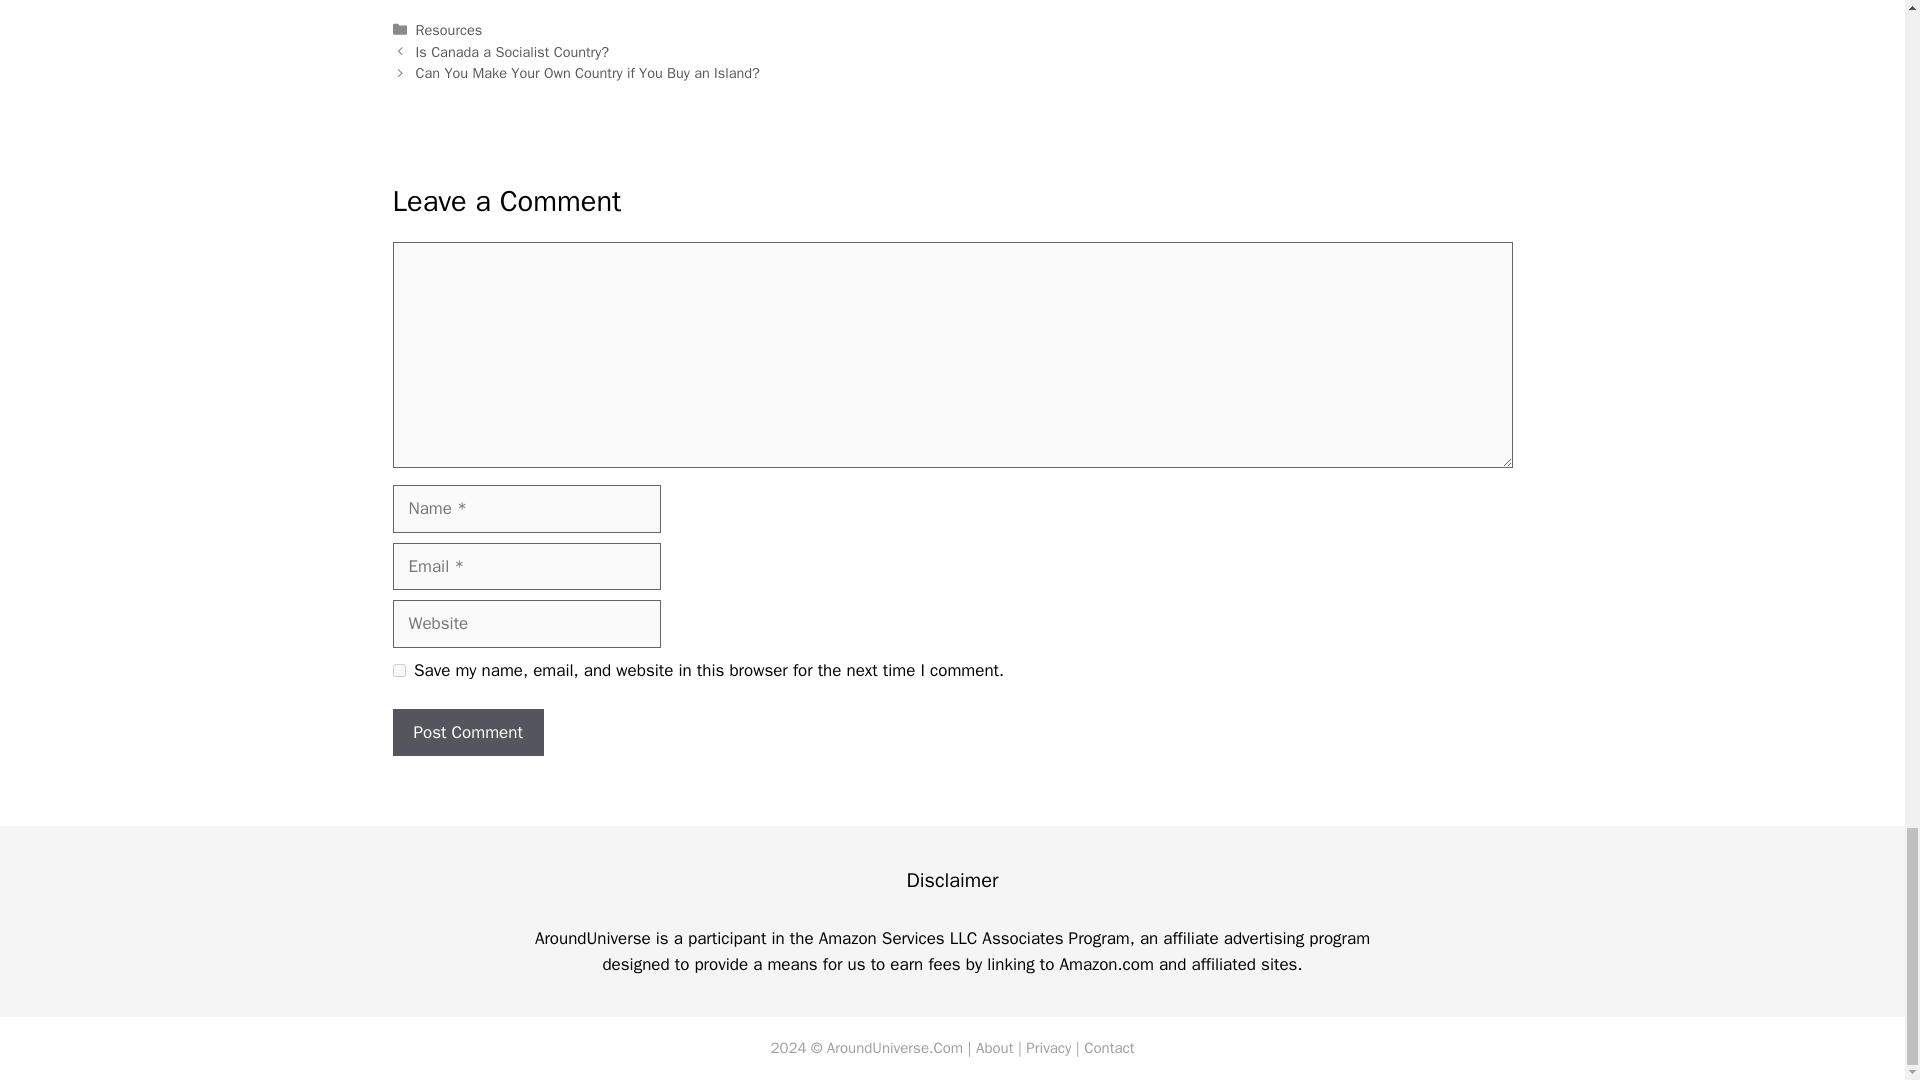 This screenshot has height=1080, width=1920. I want to click on Contact, so click(1109, 1048).